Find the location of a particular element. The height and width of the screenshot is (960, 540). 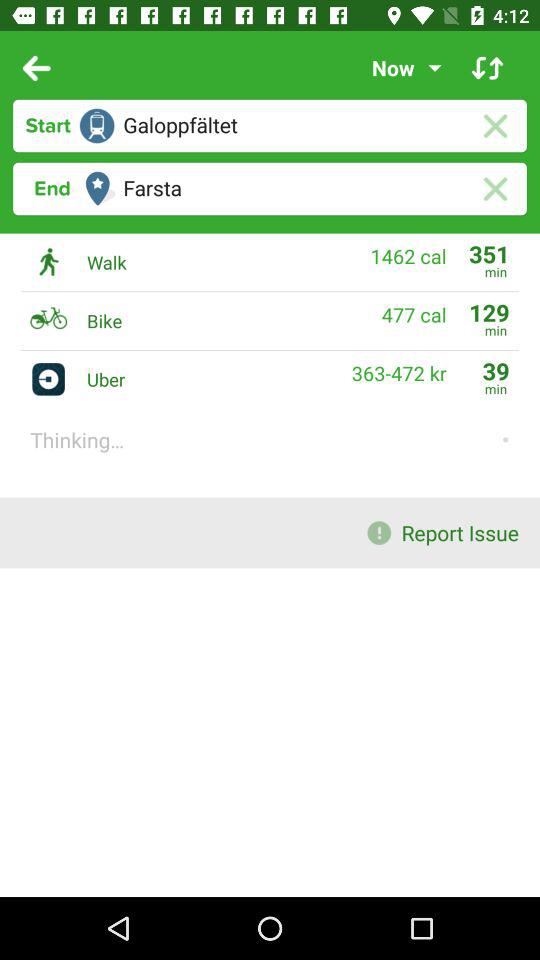

delete entry is located at coordinates (494, 188).